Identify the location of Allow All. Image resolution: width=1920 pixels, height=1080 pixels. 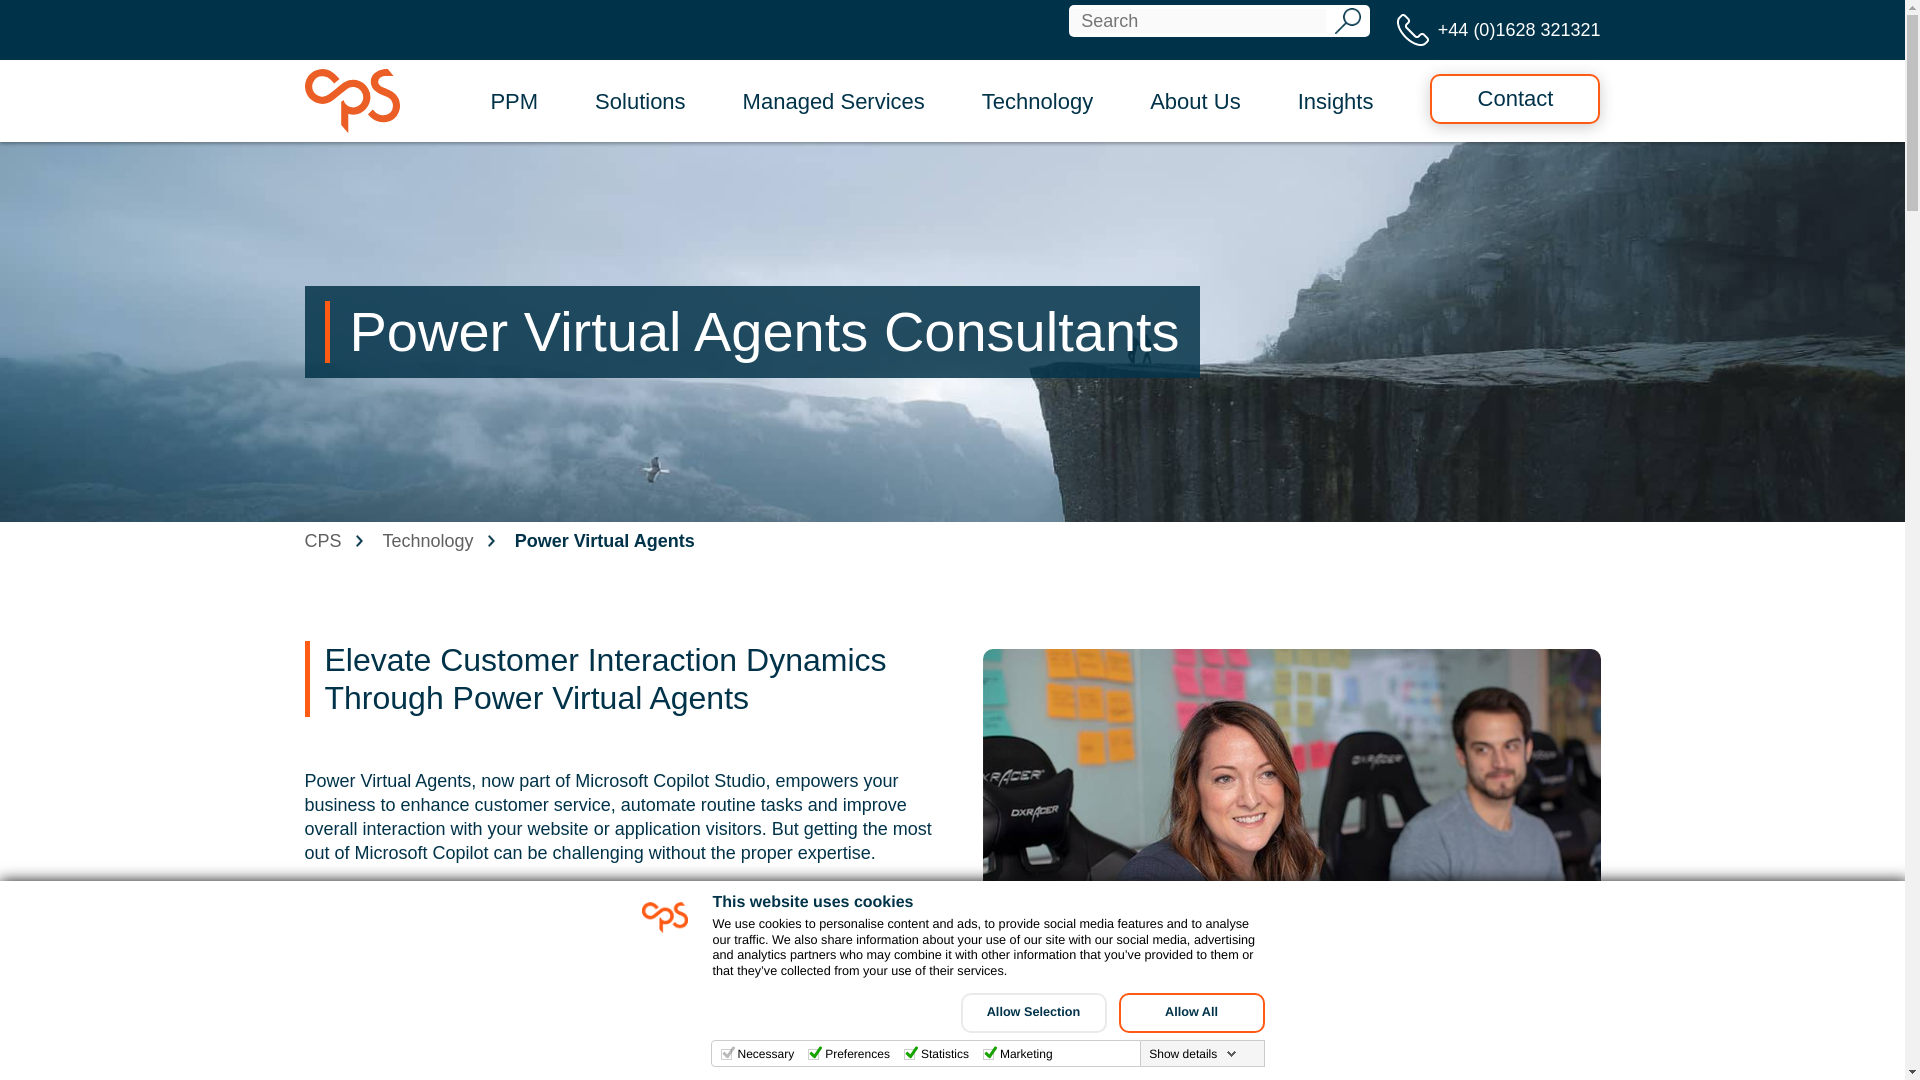
(1190, 1012).